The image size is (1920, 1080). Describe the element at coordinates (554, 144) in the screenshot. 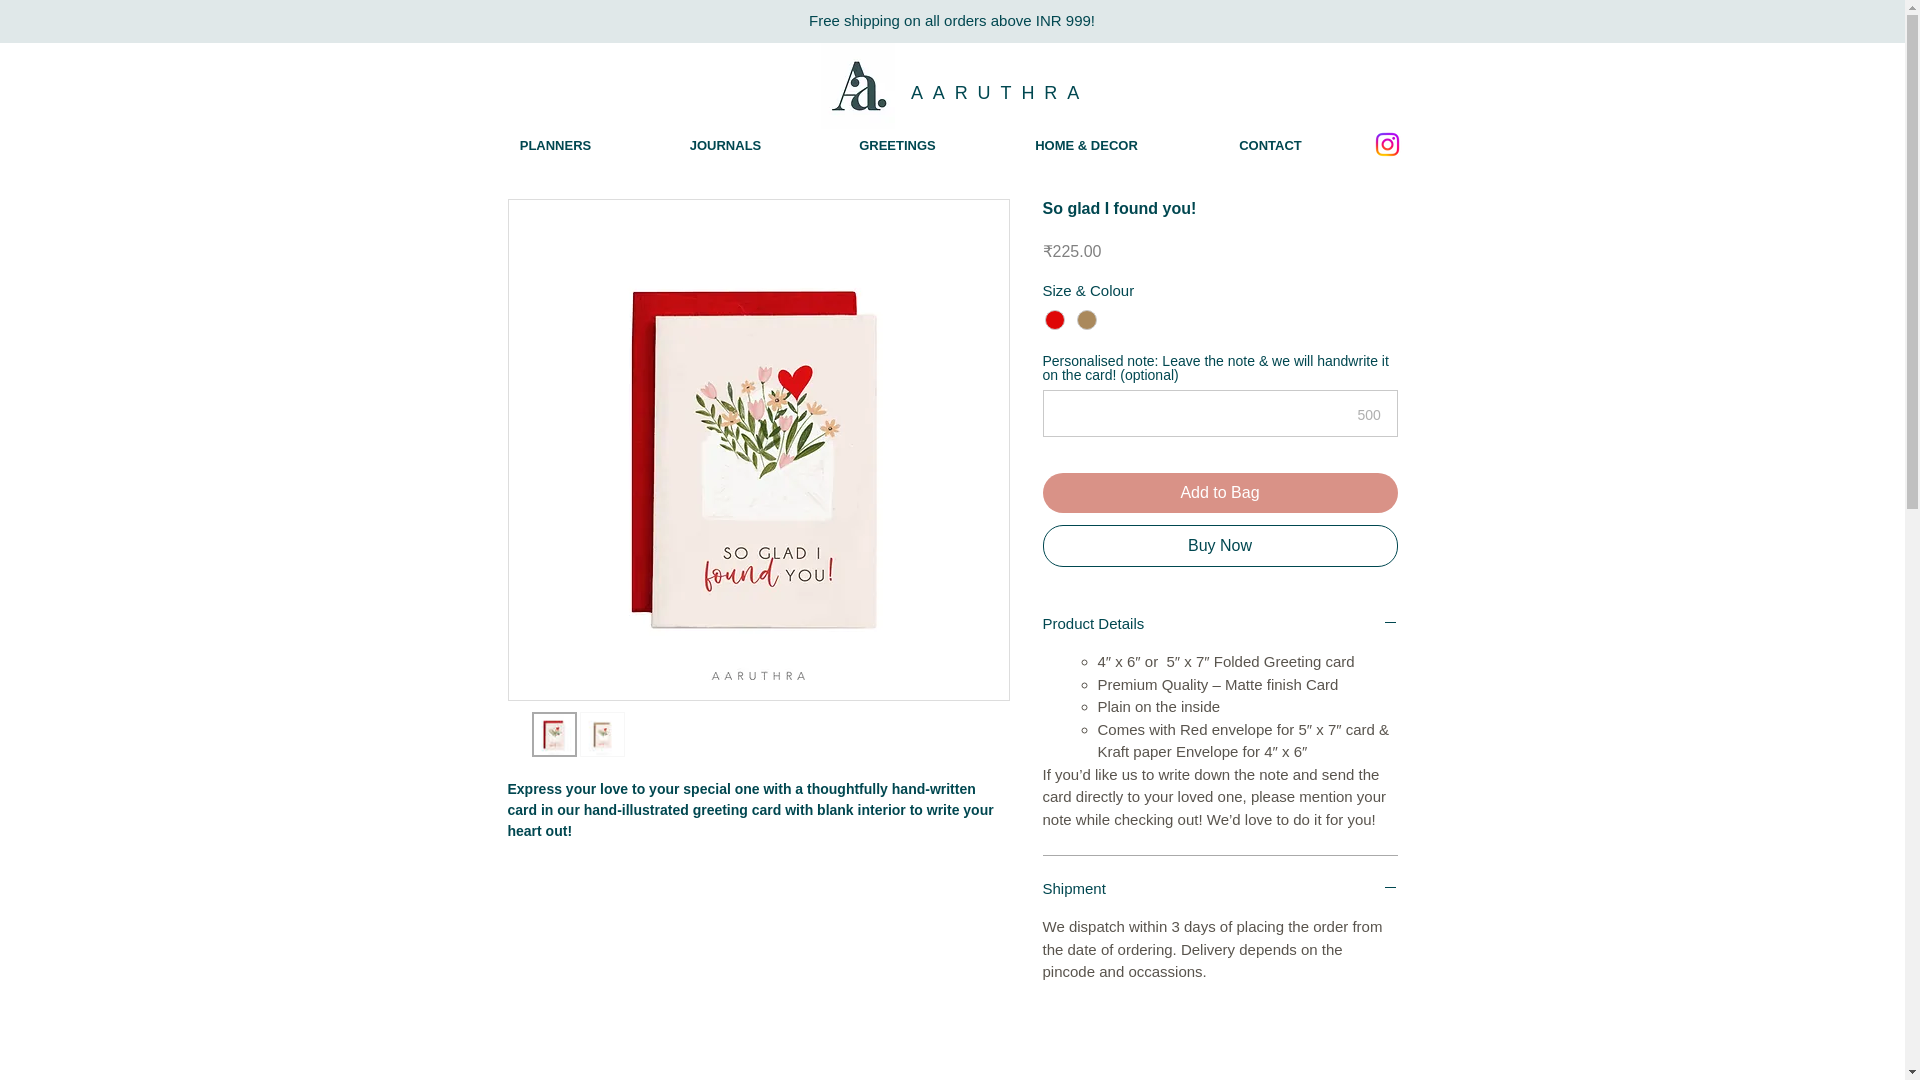

I see `PLANNERS` at that location.